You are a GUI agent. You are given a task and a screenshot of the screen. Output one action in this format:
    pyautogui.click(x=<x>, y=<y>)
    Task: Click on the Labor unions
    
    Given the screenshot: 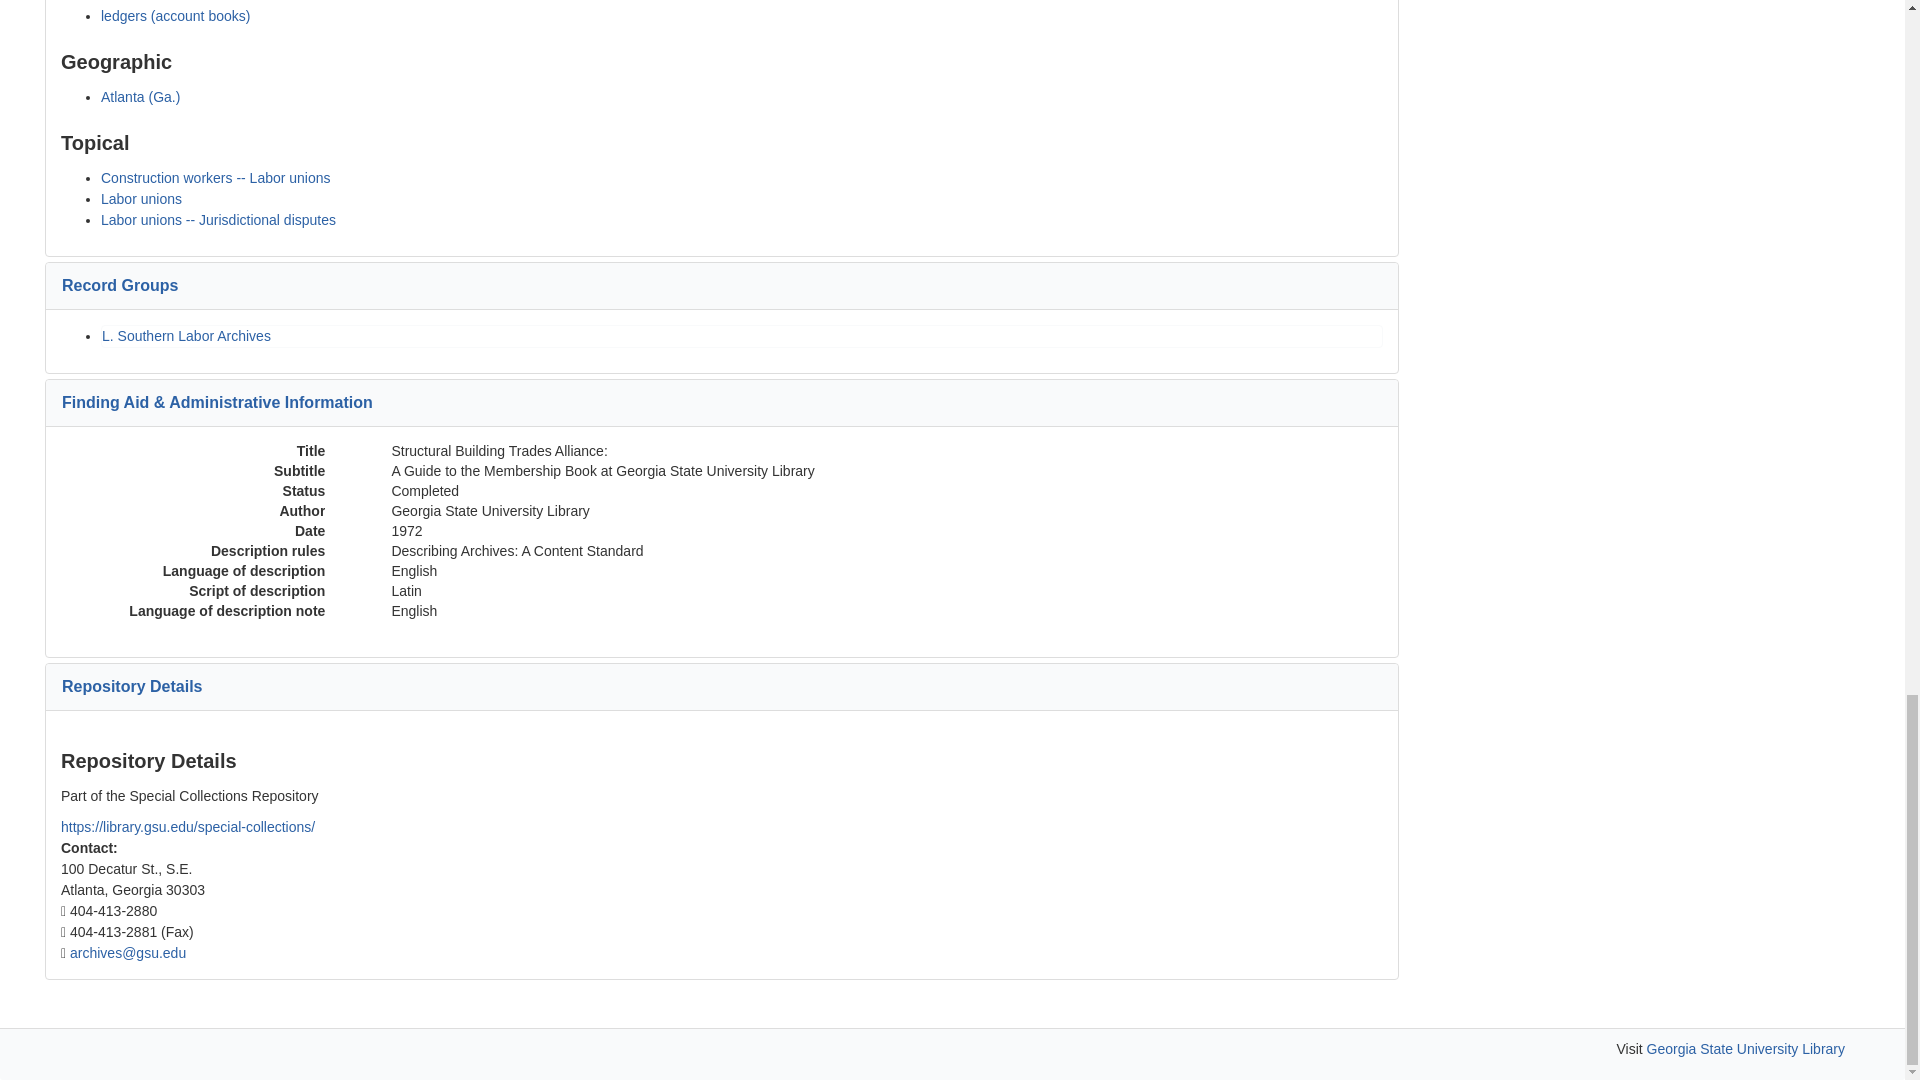 What is the action you would take?
    pyautogui.click(x=142, y=199)
    